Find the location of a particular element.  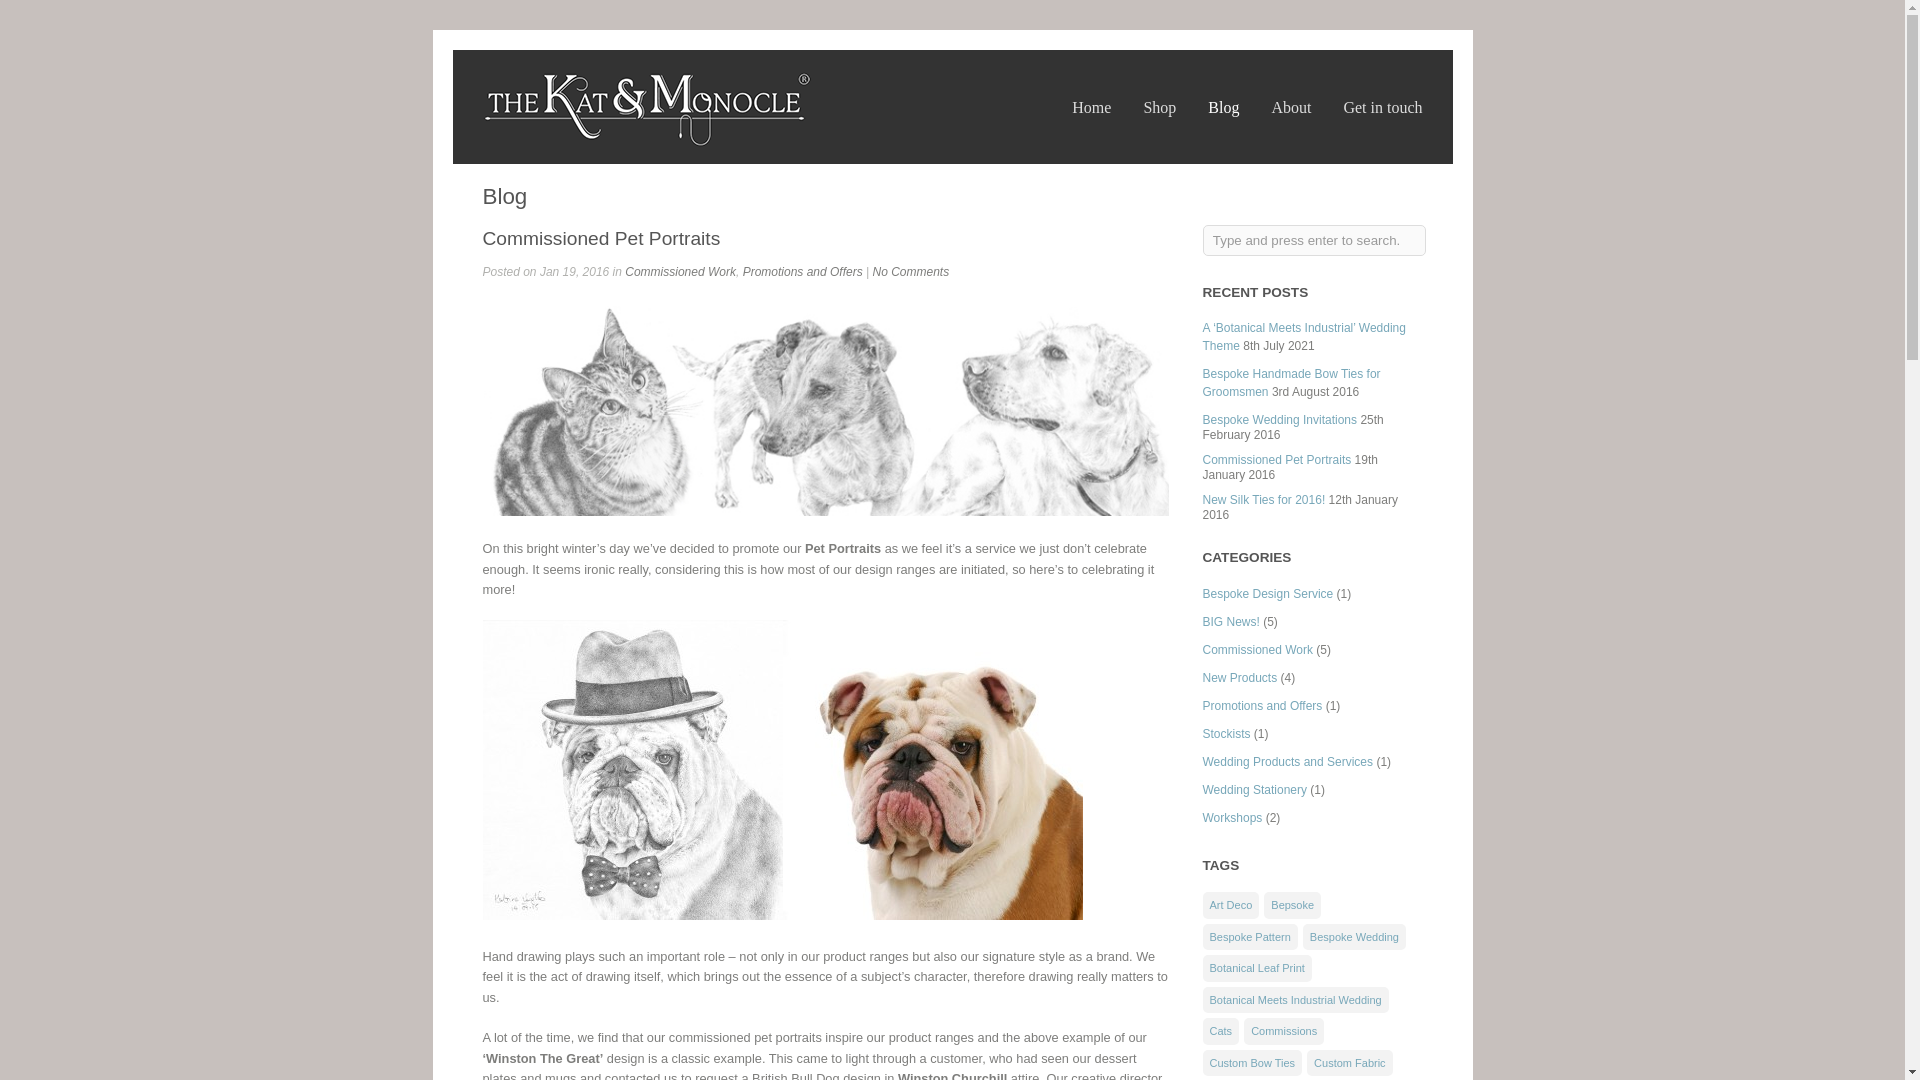

Commissioned Pet Portraits is located at coordinates (824, 410).